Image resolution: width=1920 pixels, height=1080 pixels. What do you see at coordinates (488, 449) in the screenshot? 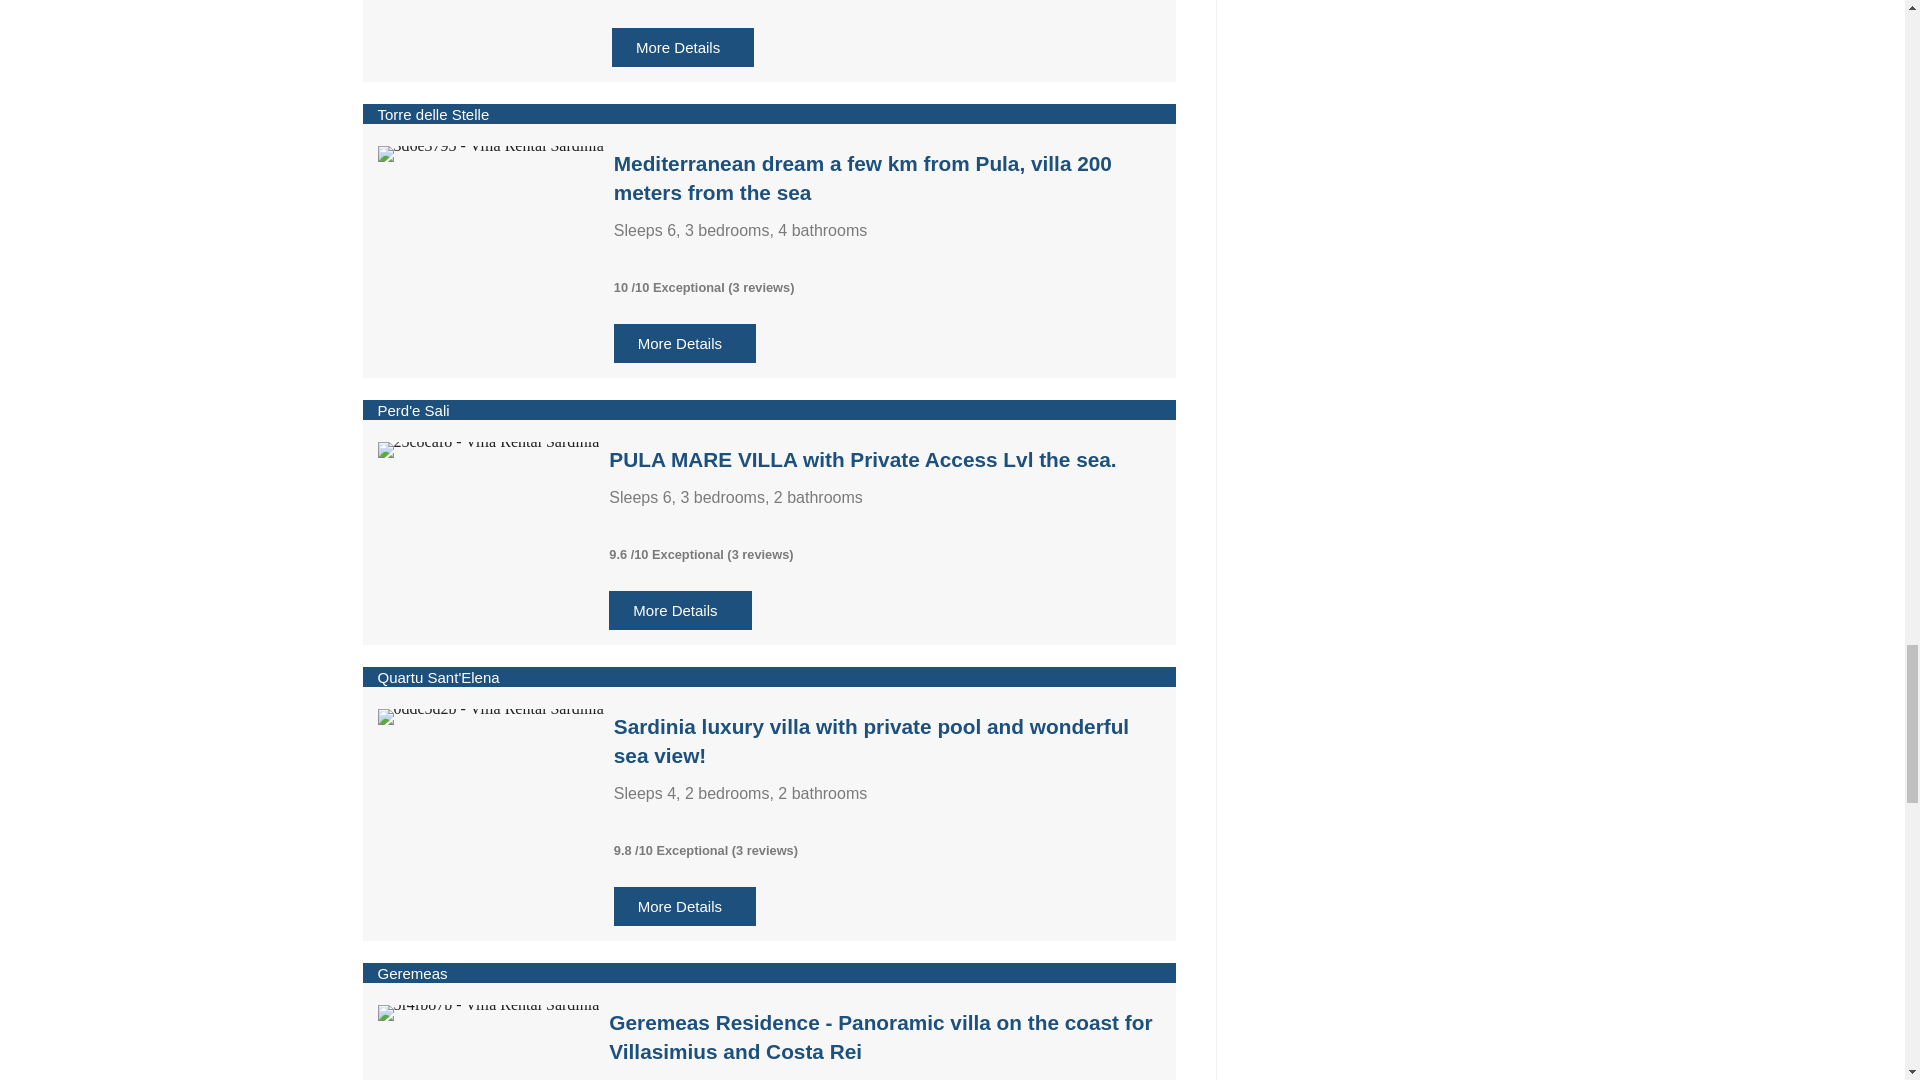
I see `Villa Rental Cagliari - Villas Sardinia` at bounding box center [488, 449].